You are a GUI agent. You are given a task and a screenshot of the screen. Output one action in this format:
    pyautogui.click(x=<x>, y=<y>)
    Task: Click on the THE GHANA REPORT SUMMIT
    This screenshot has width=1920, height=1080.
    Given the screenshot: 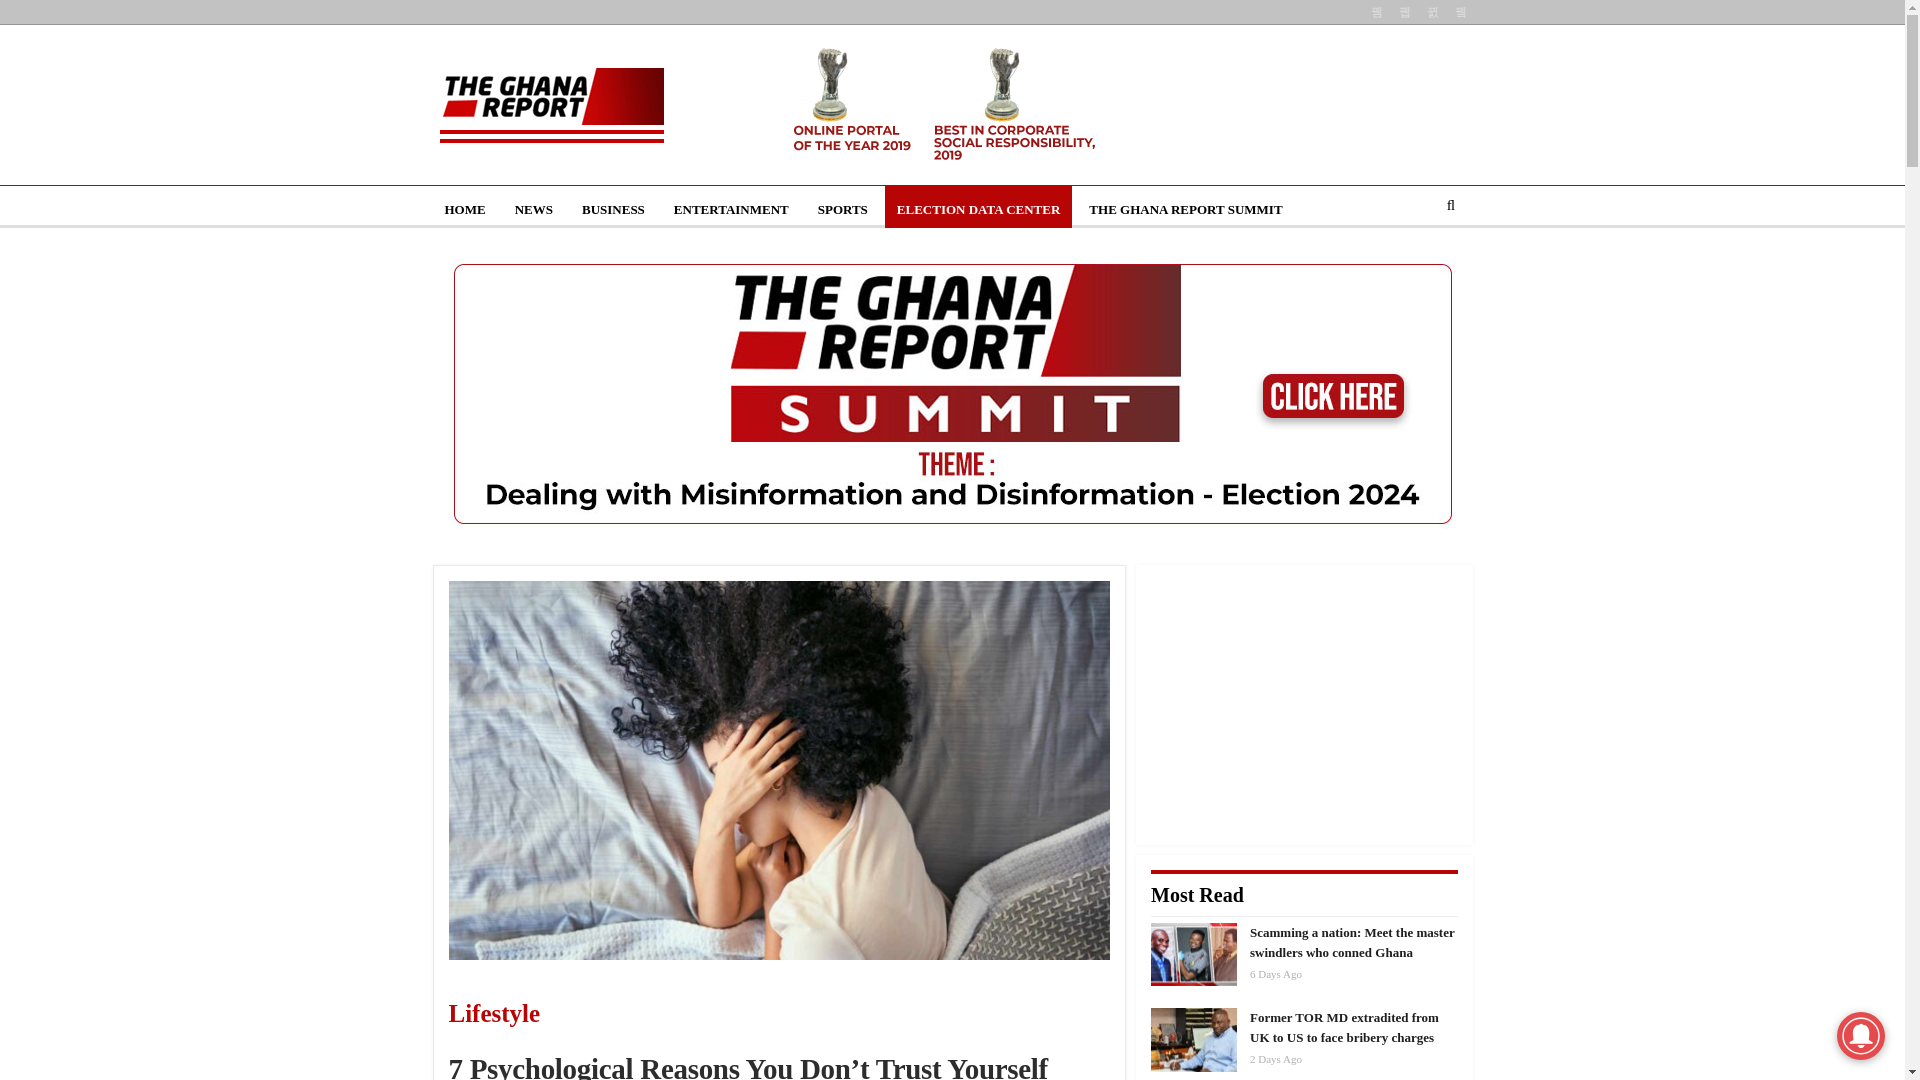 What is the action you would take?
    pyautogui.click(x=1186, y=210)
    